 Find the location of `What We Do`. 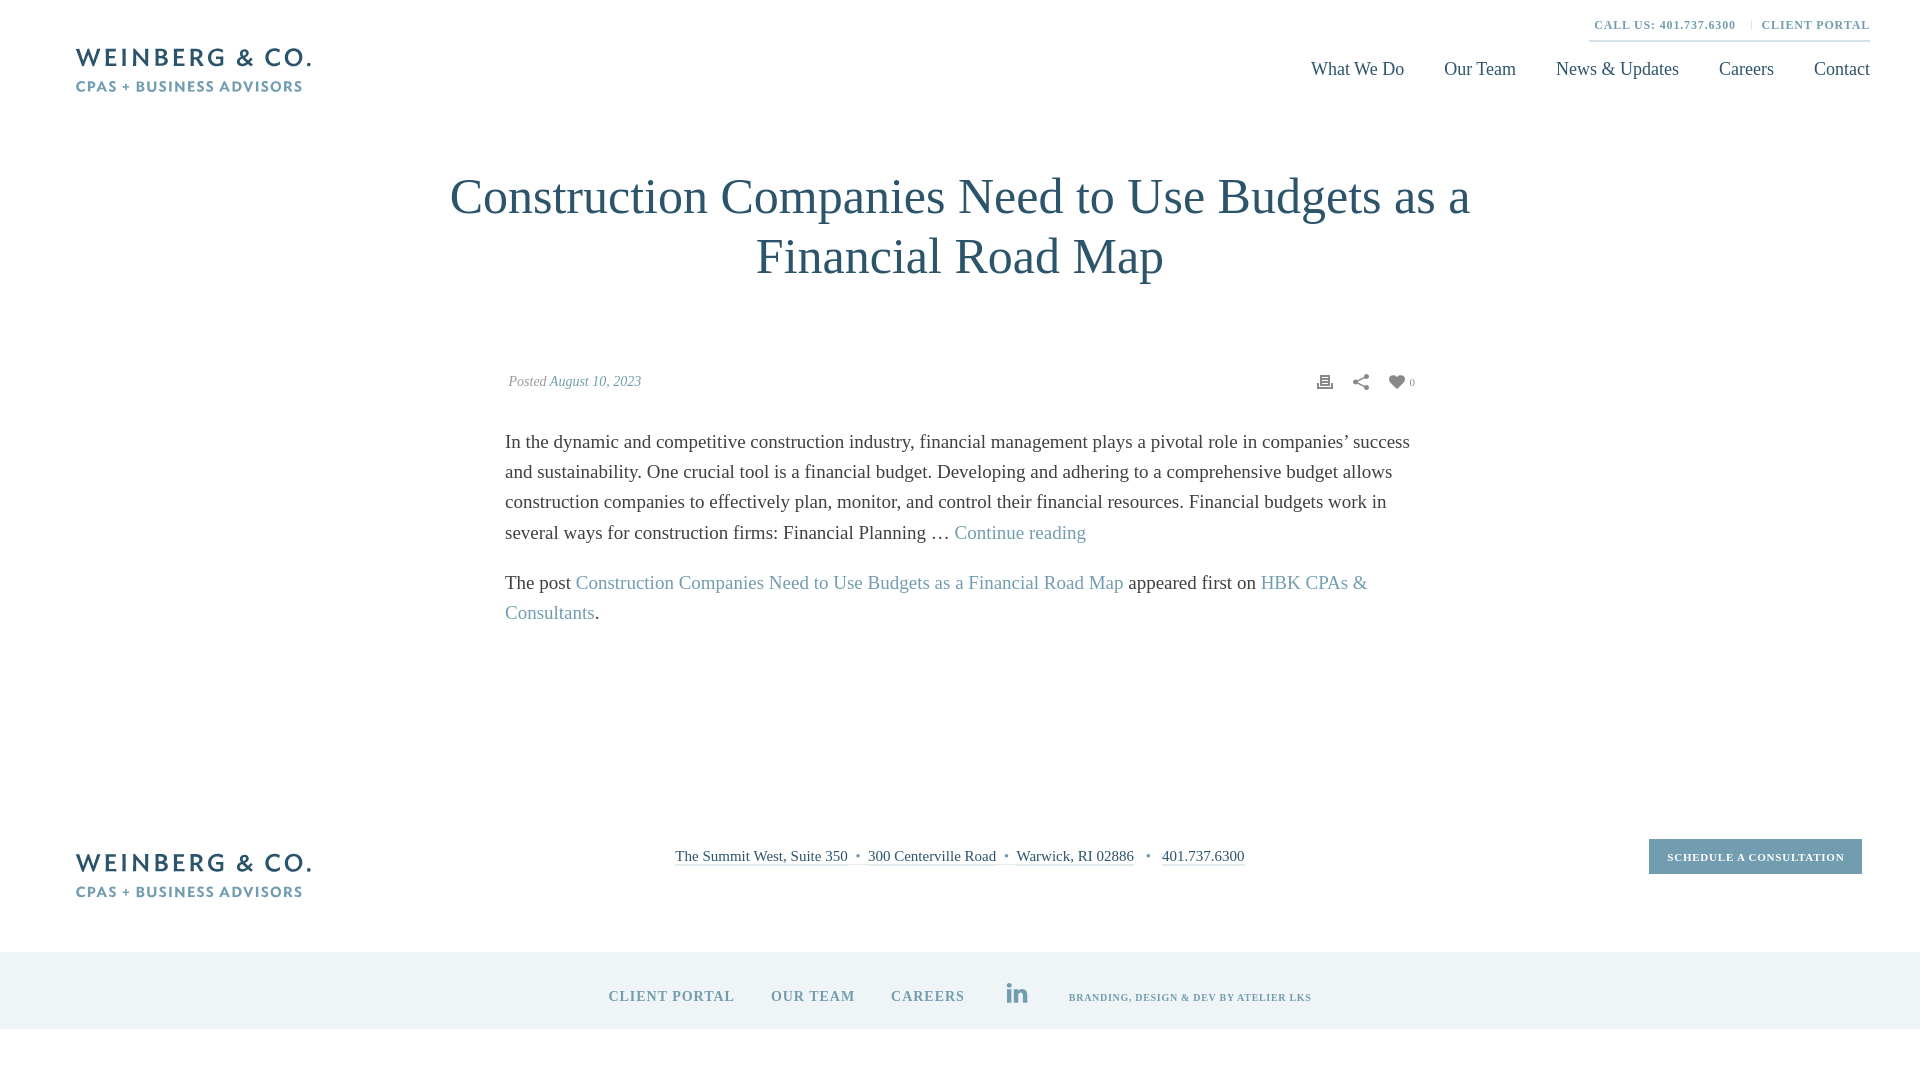

What We Do is located at coordinates (1357, 69).